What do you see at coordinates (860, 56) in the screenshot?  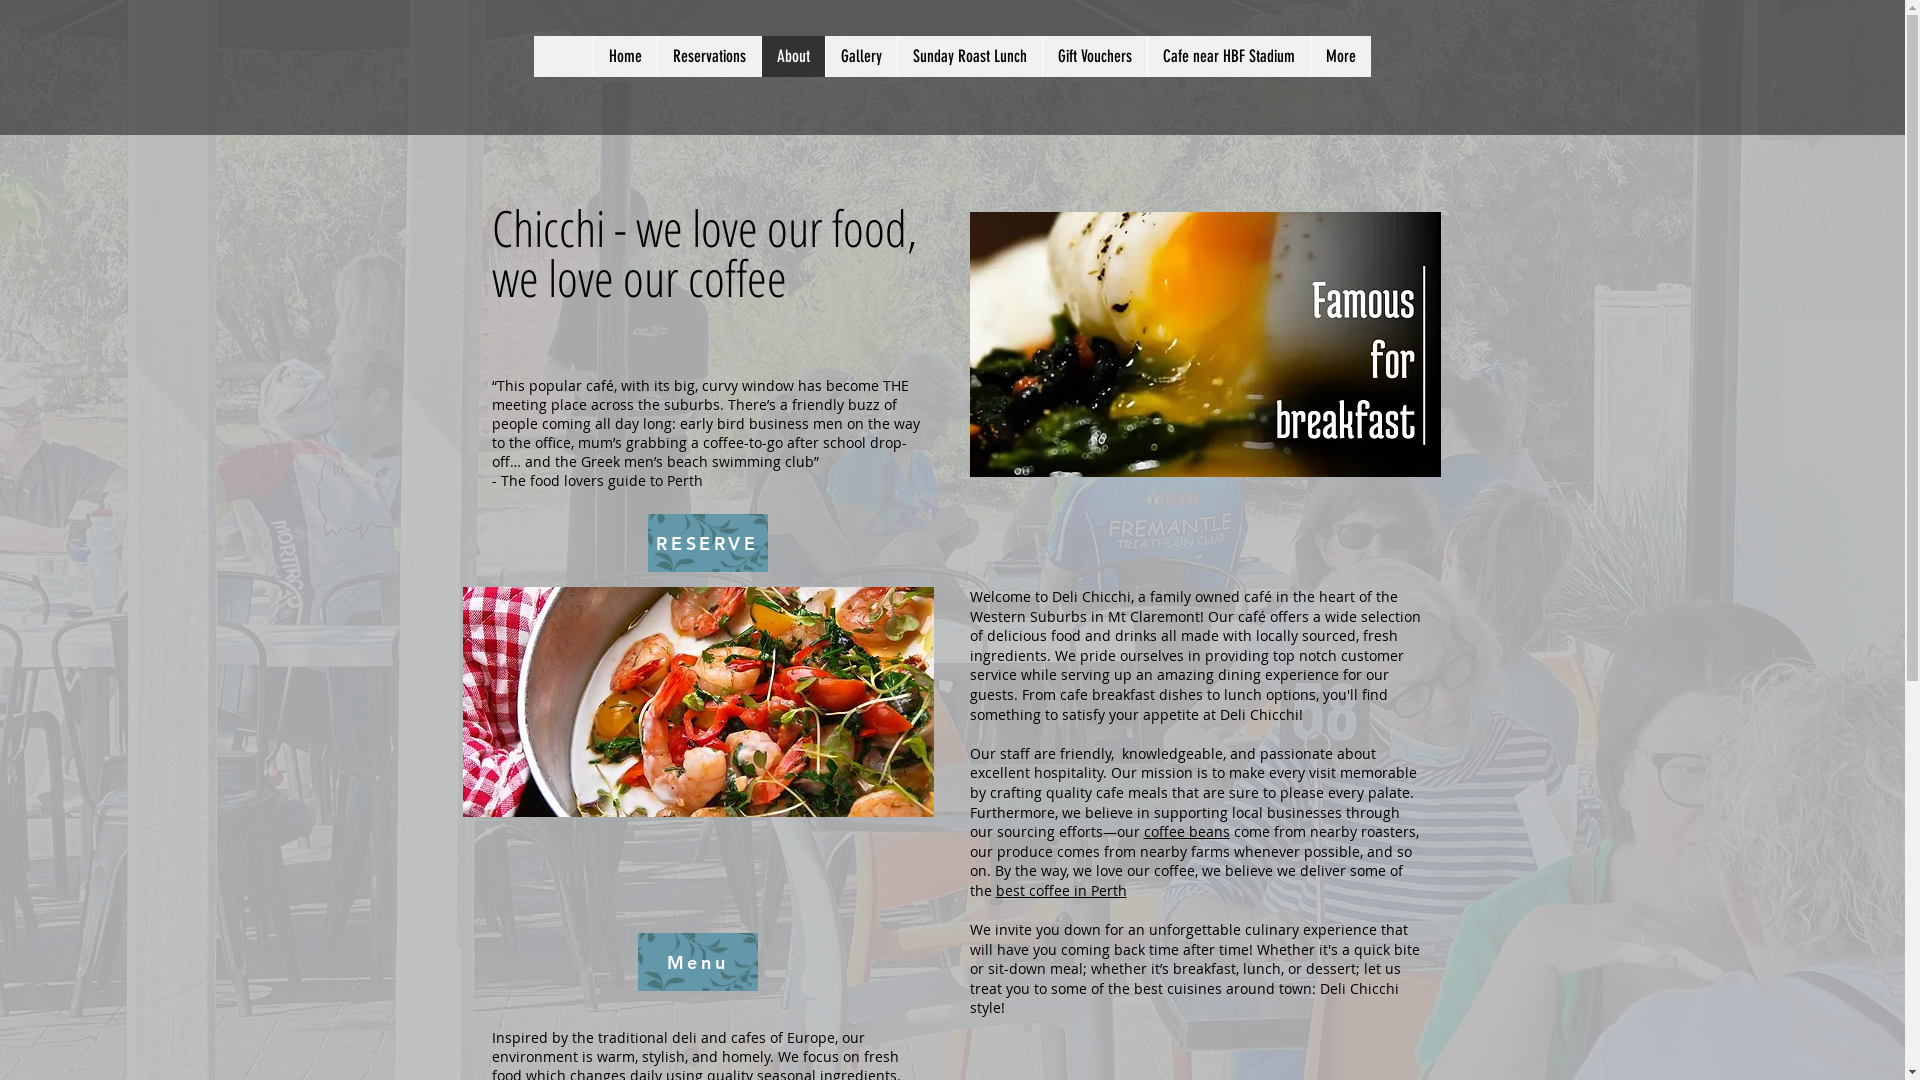 I see `Gallery` at bounding box center [860, 56].